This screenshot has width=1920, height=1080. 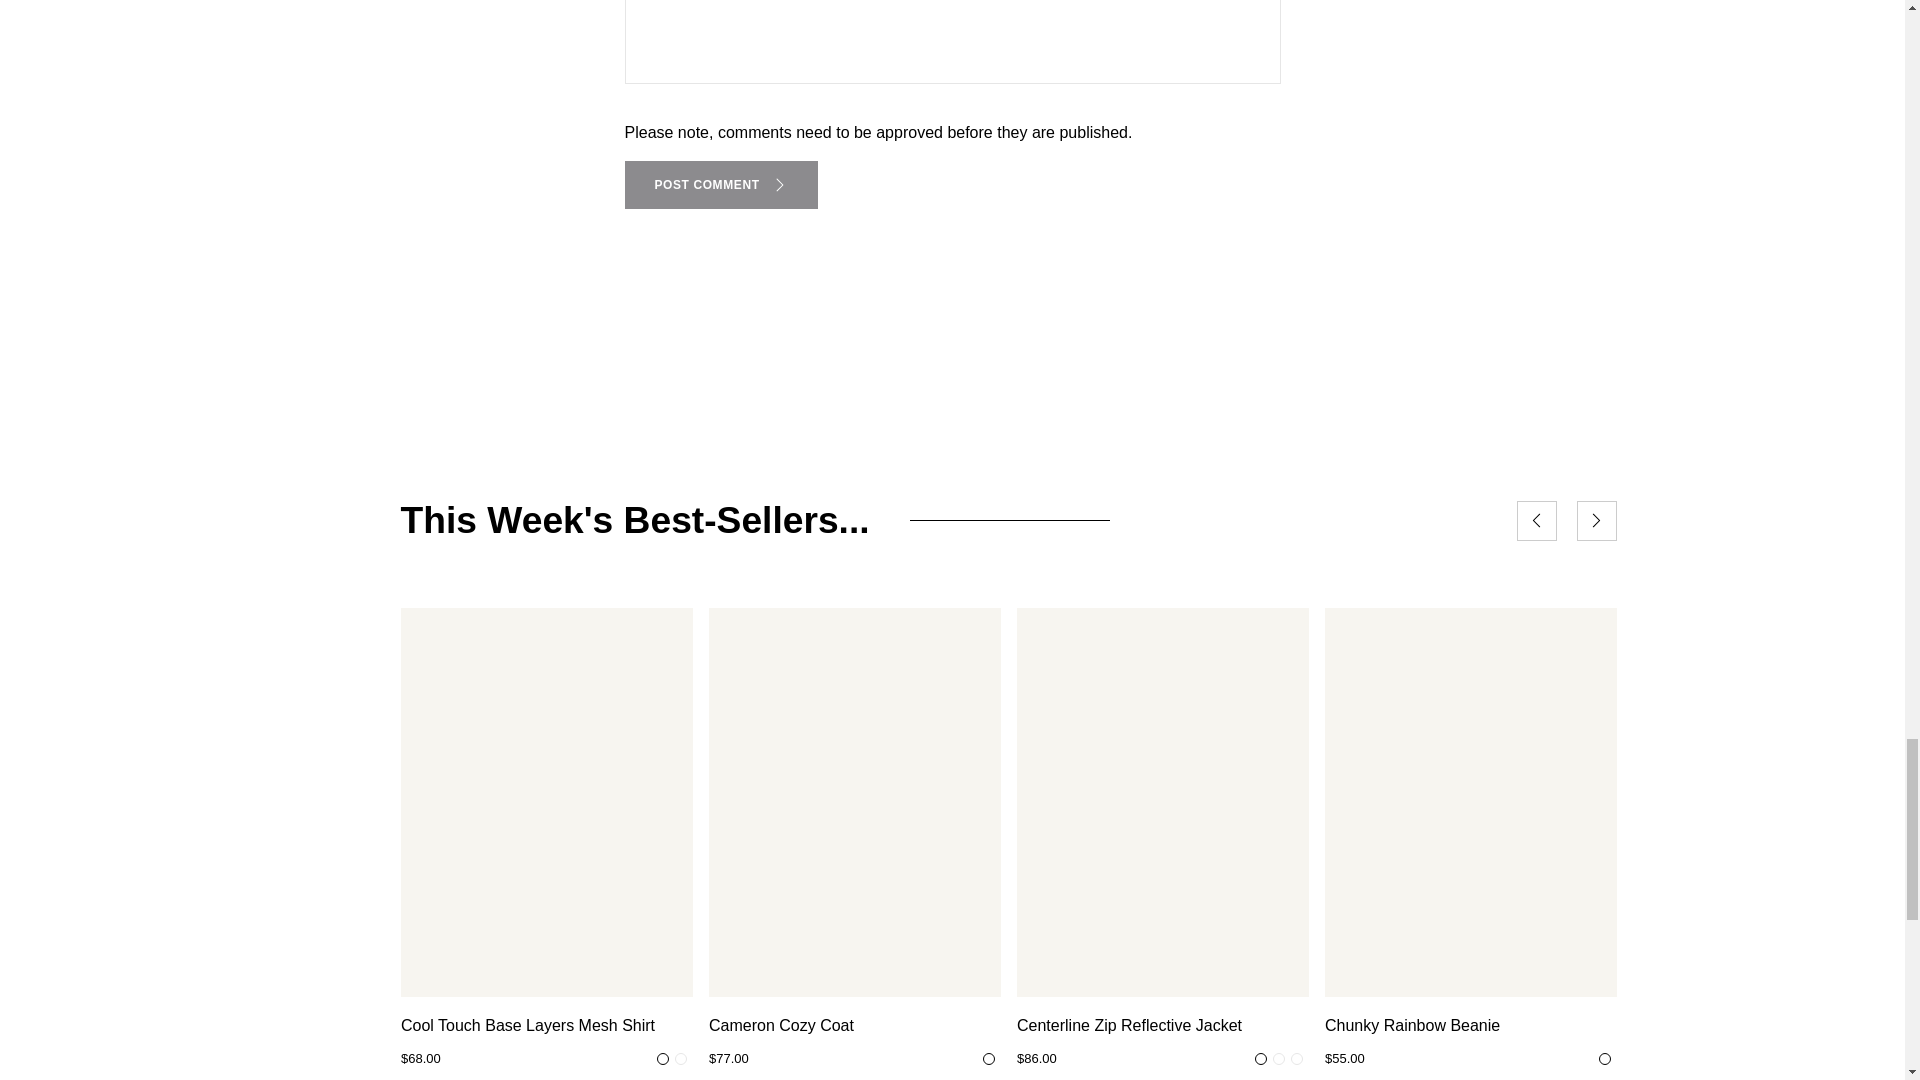 What do you see at coordinates (720, 184) in the screenshot?
I see `POST COMMENT` at bounding box center [720, 184].